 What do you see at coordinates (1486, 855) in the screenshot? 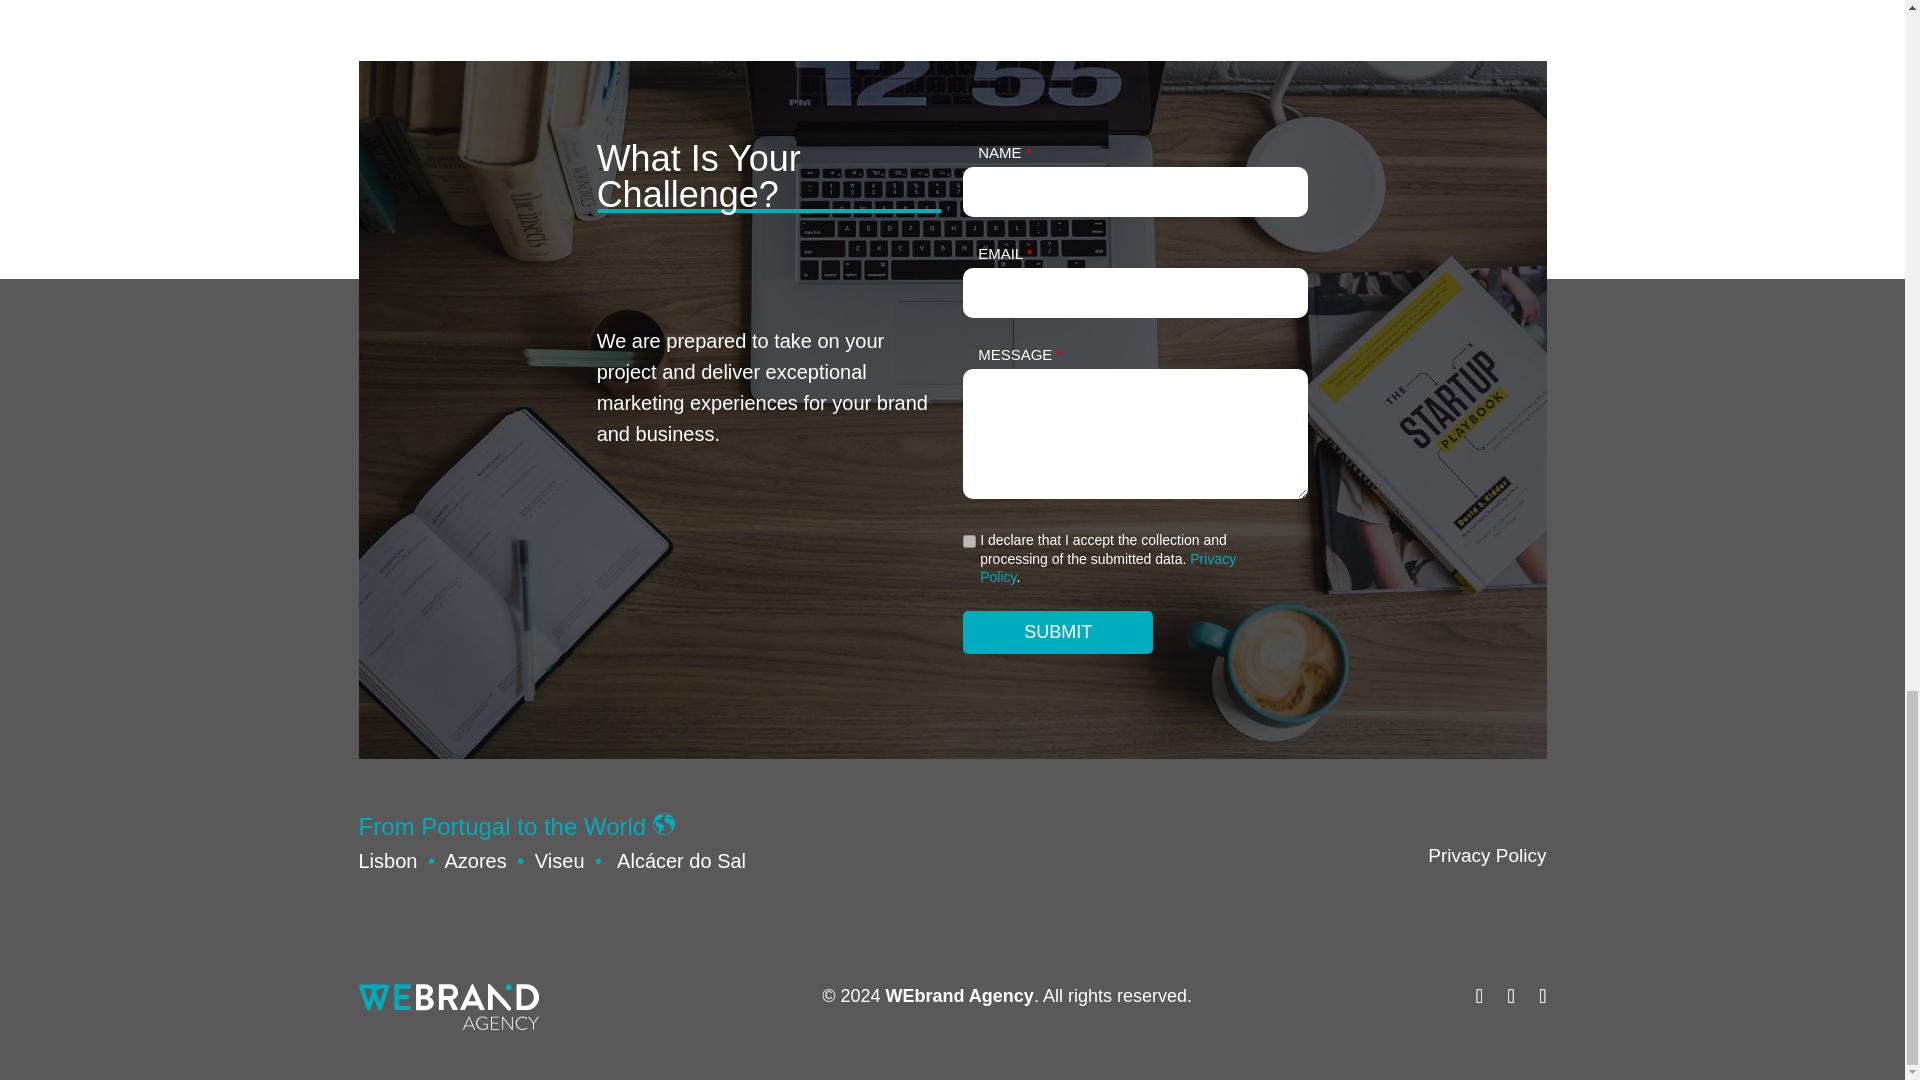
I see `Privacy Policy` at bounding box center [1486, 855].